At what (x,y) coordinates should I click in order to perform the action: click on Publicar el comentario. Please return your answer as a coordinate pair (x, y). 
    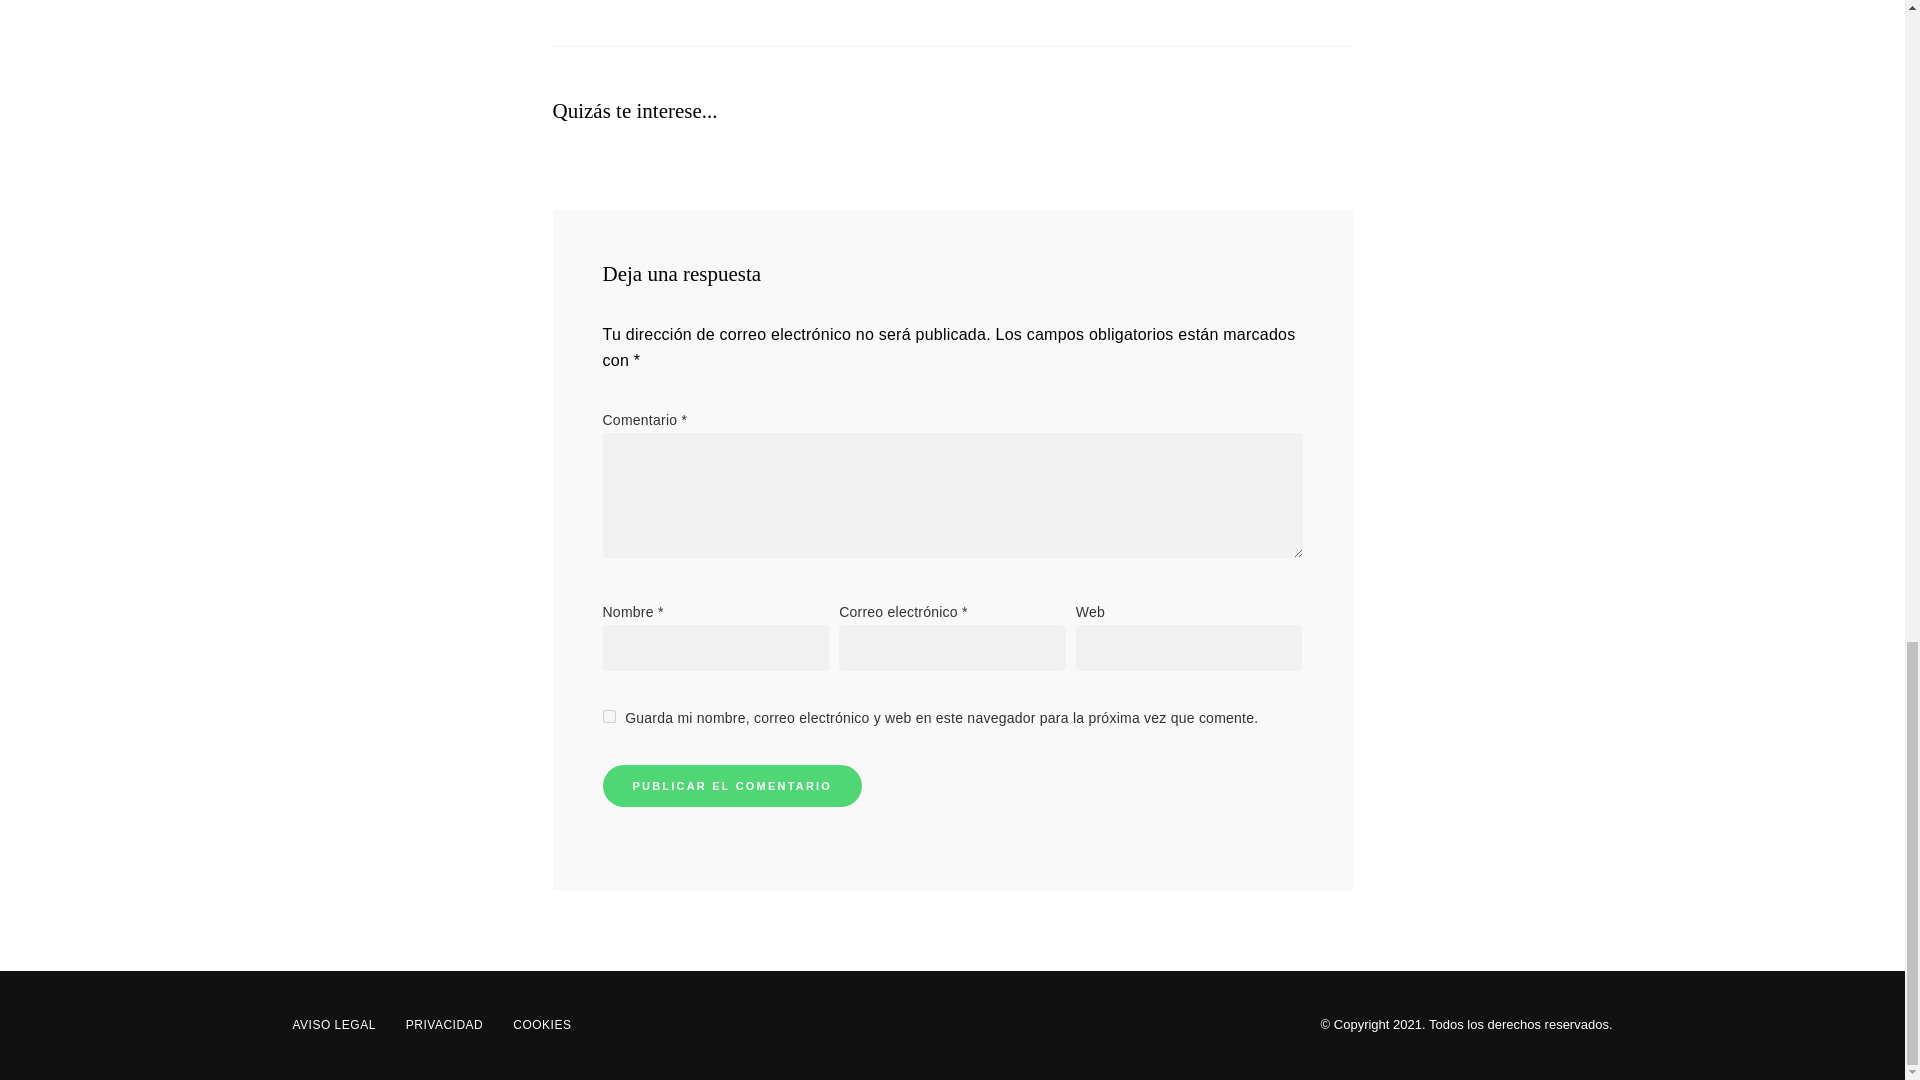
    Looking at the image, I should click on (732, 785).